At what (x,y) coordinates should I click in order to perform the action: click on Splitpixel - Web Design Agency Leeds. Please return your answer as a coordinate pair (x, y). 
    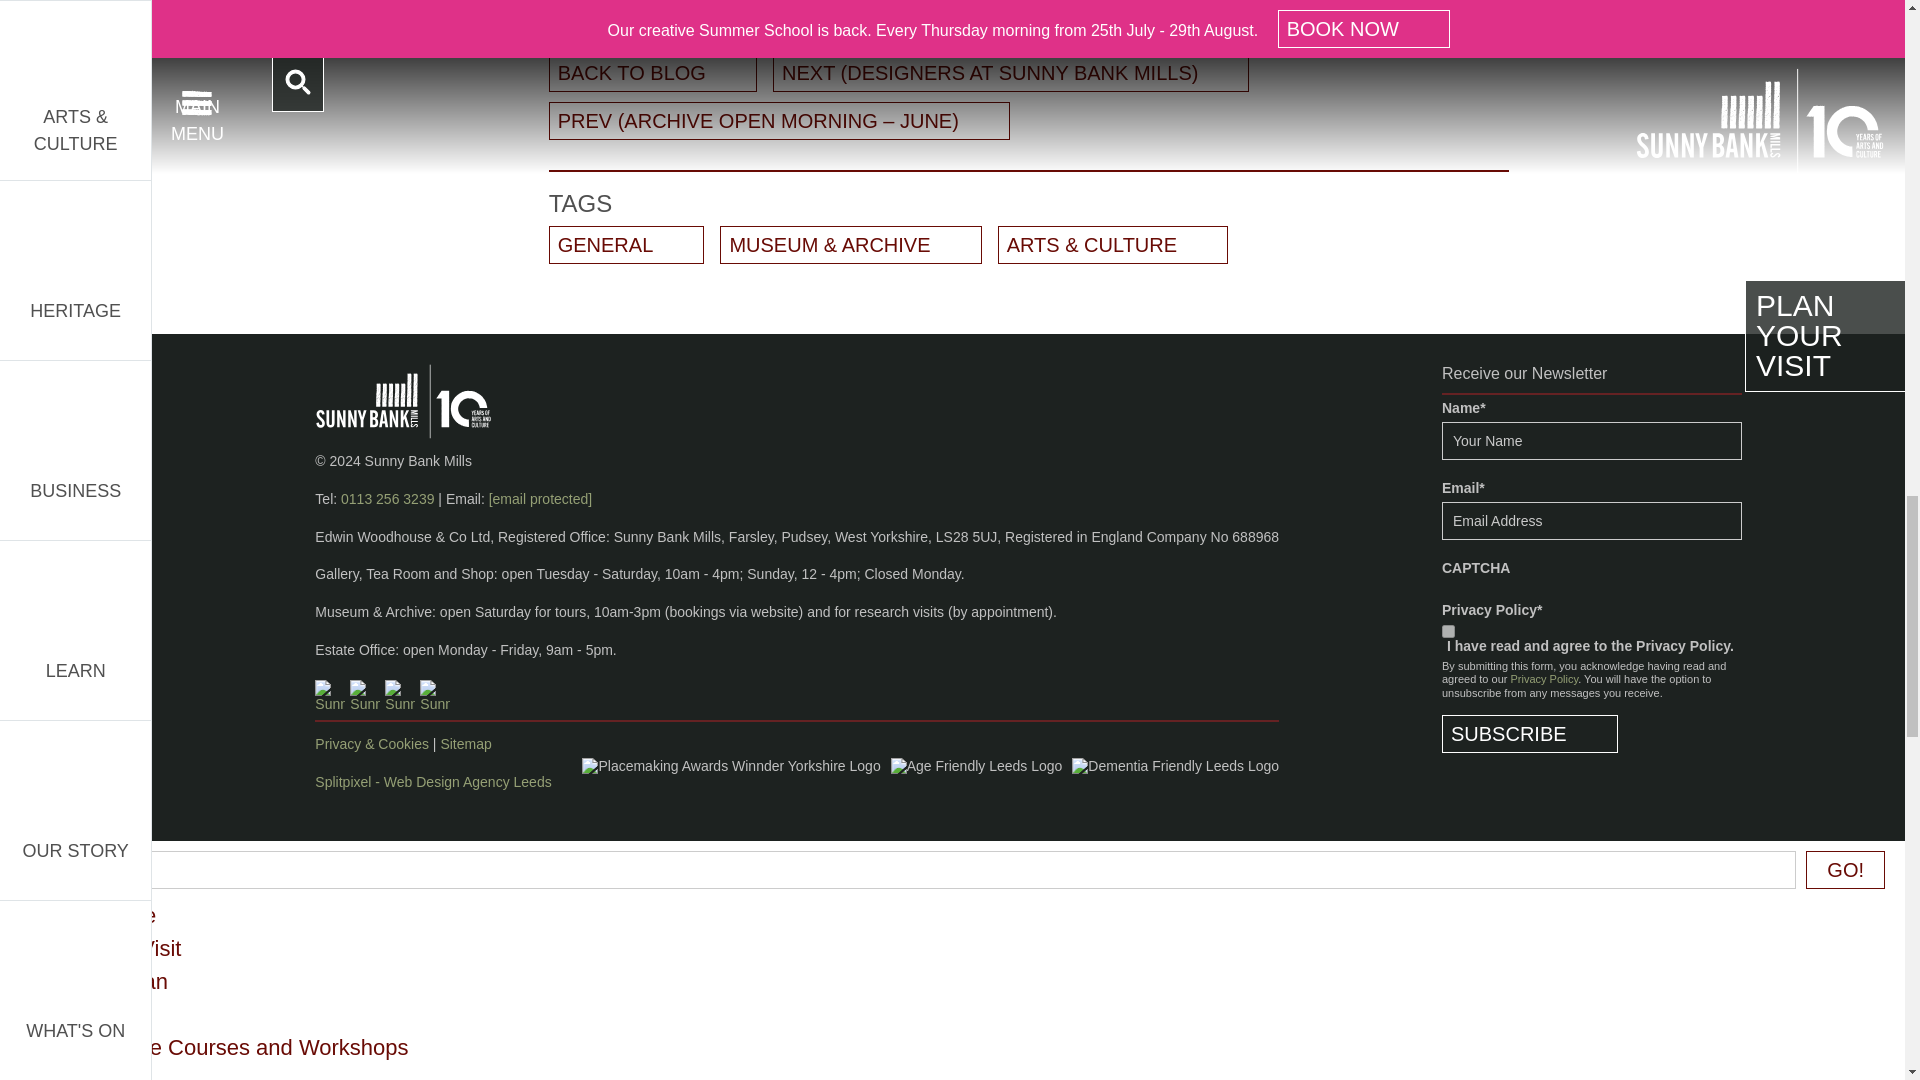
    Looking at the image, I should click on (432, 782).